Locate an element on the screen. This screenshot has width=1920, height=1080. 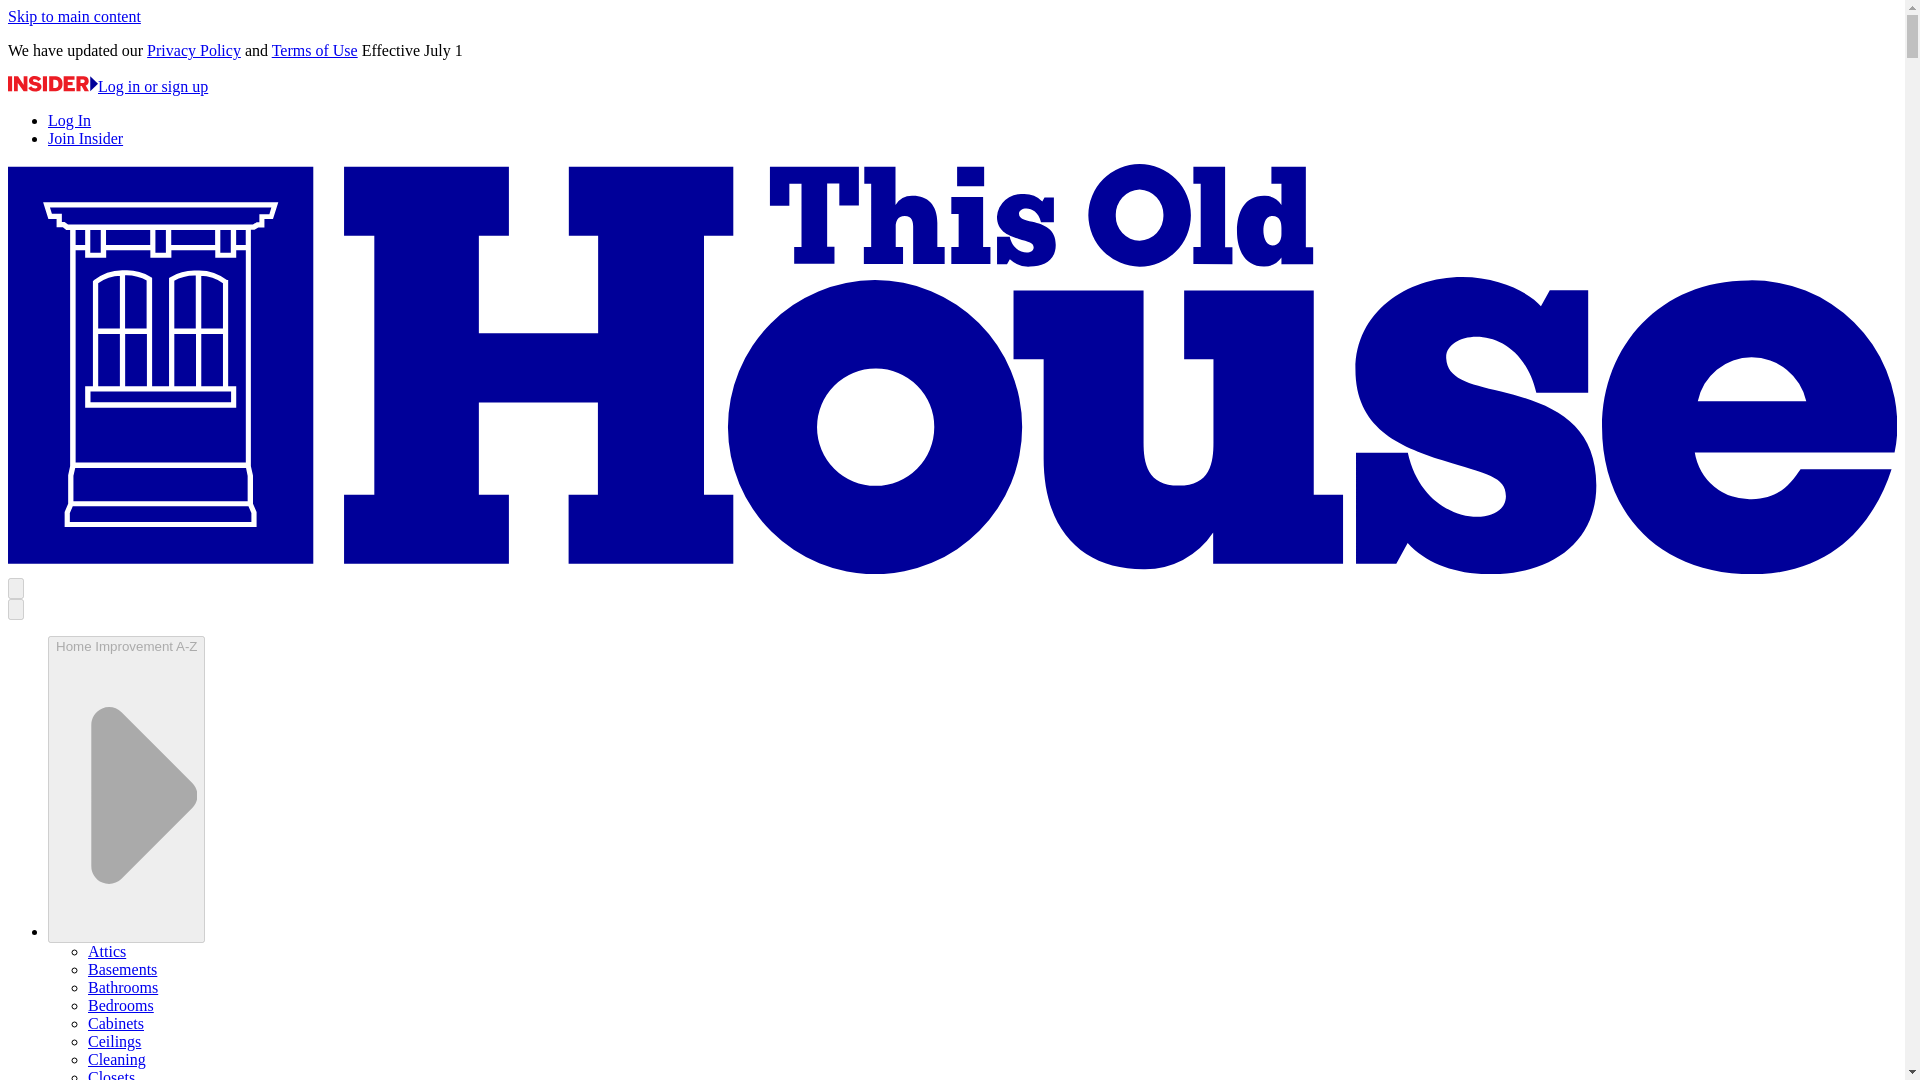
Basements is located at coordinates (122, 970).